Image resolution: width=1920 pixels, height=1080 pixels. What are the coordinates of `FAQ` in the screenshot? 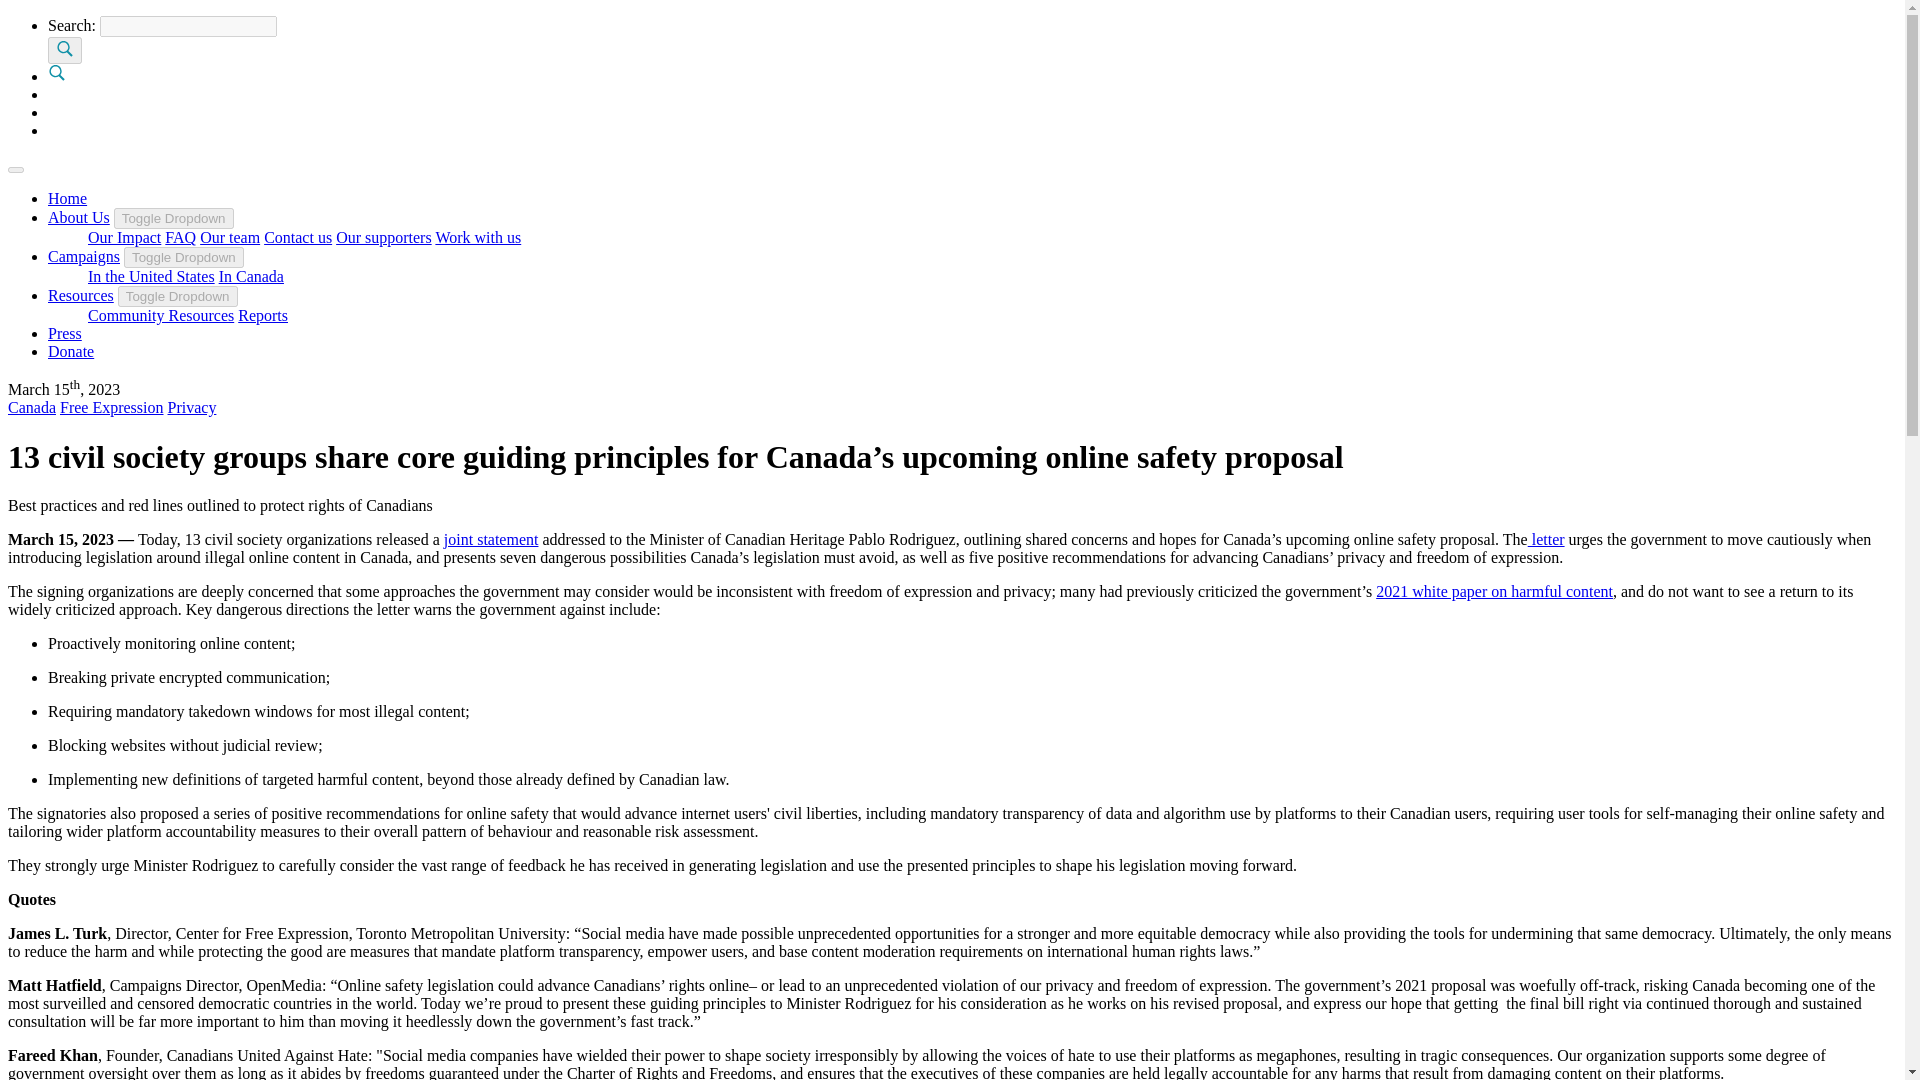 It's located at (180, 237).